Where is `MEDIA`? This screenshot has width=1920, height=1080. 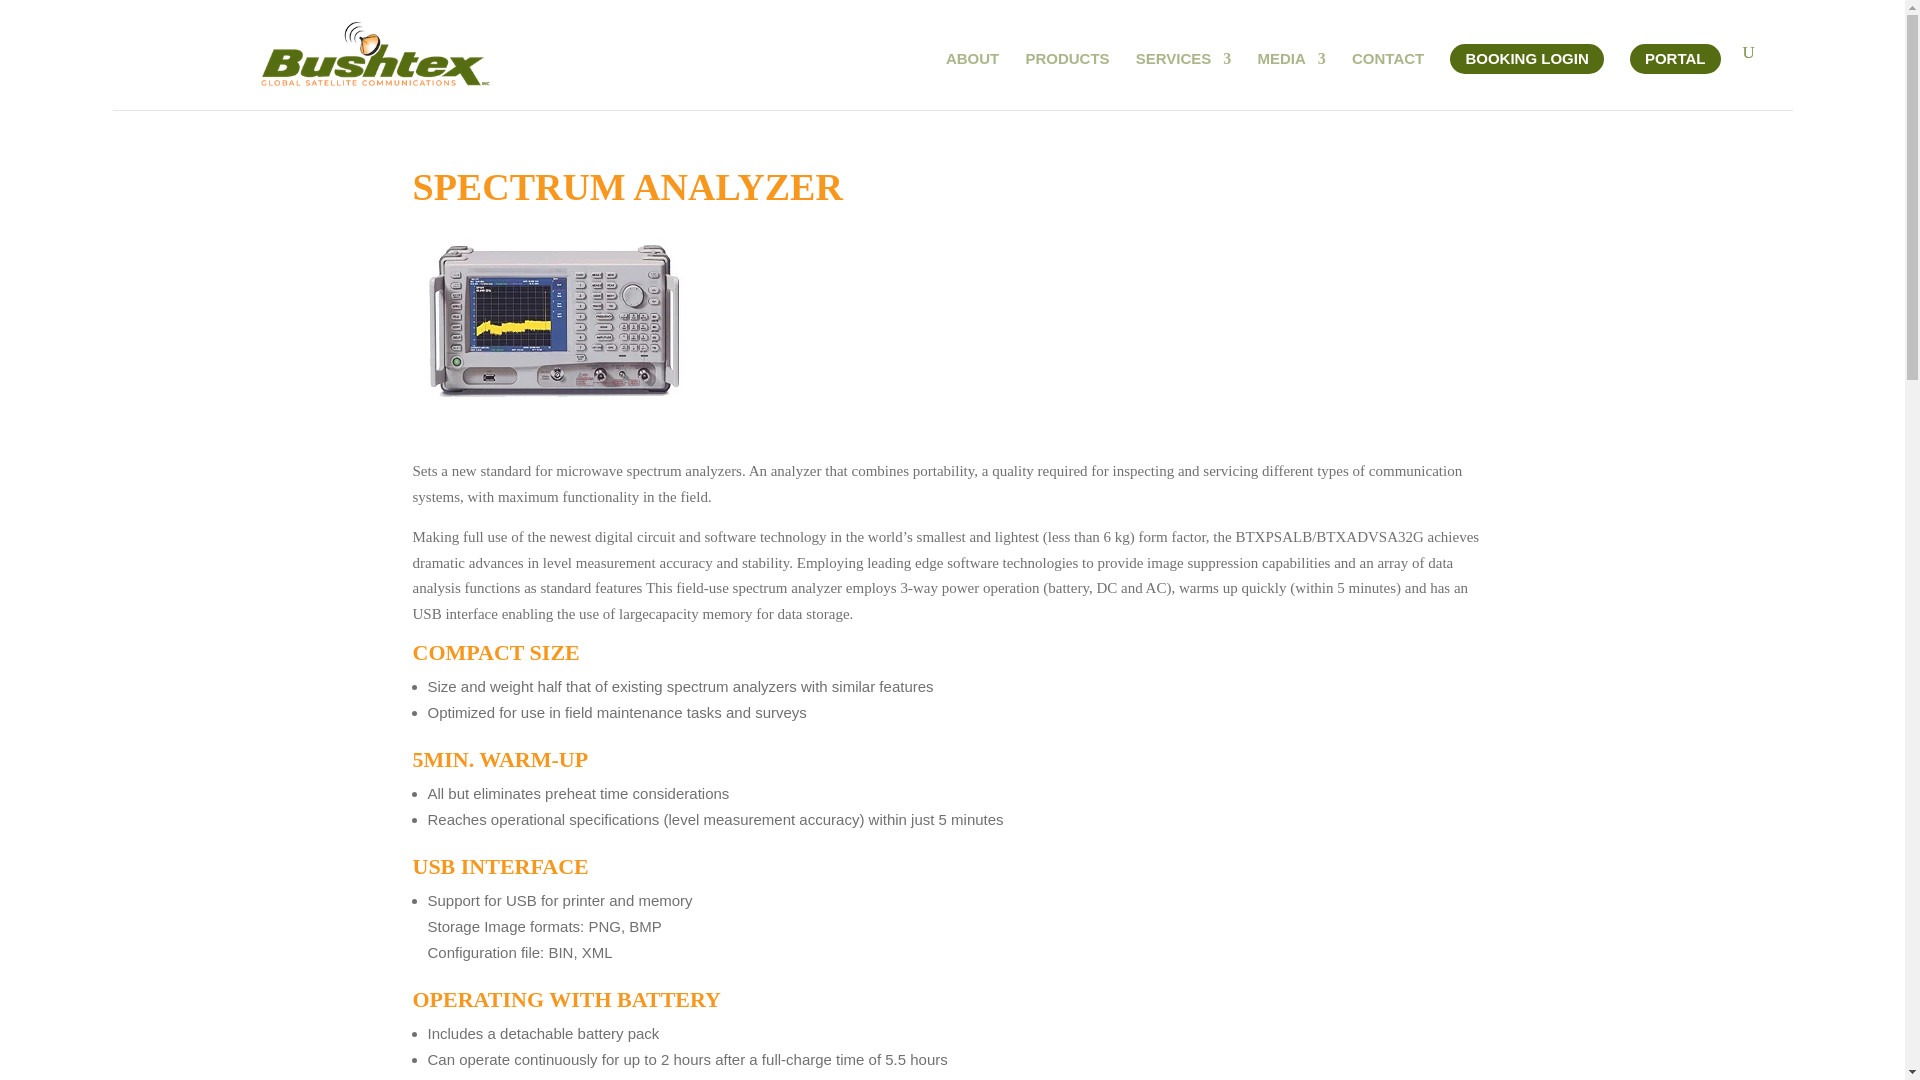 MEDIA is located at coordinates (1292, 80).